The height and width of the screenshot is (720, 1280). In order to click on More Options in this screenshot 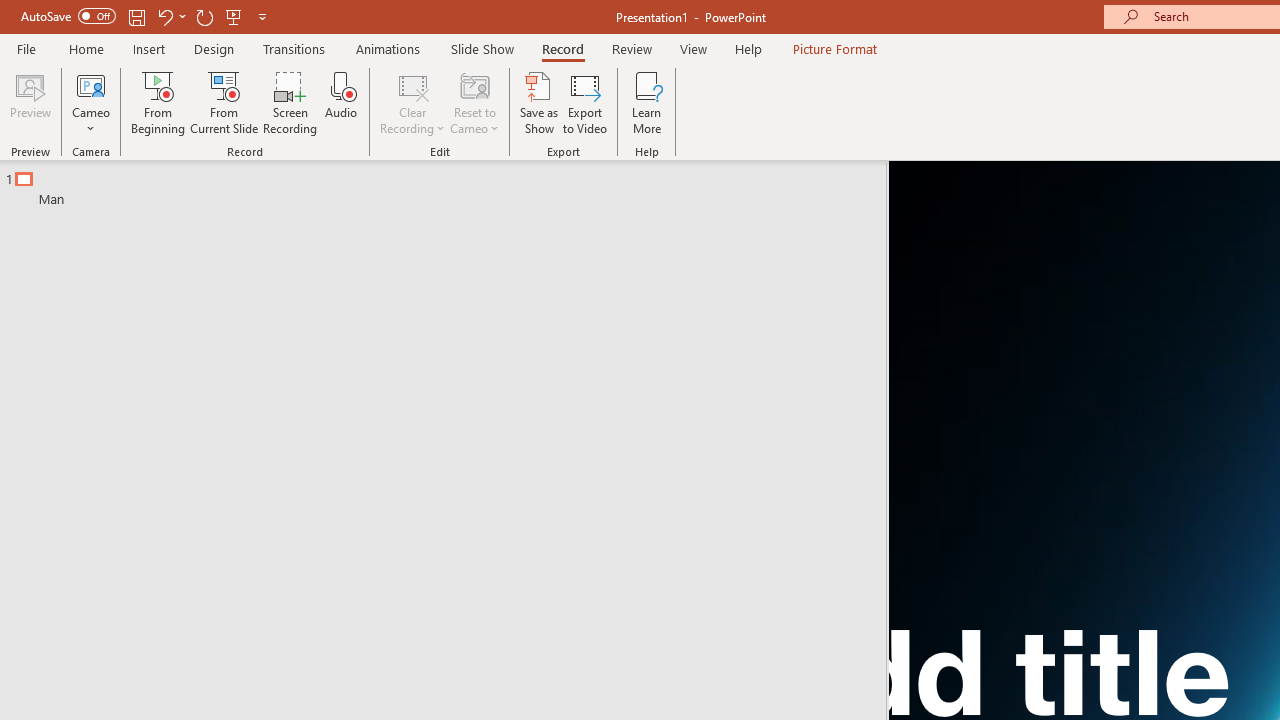, I will do `click(91, 121)`.